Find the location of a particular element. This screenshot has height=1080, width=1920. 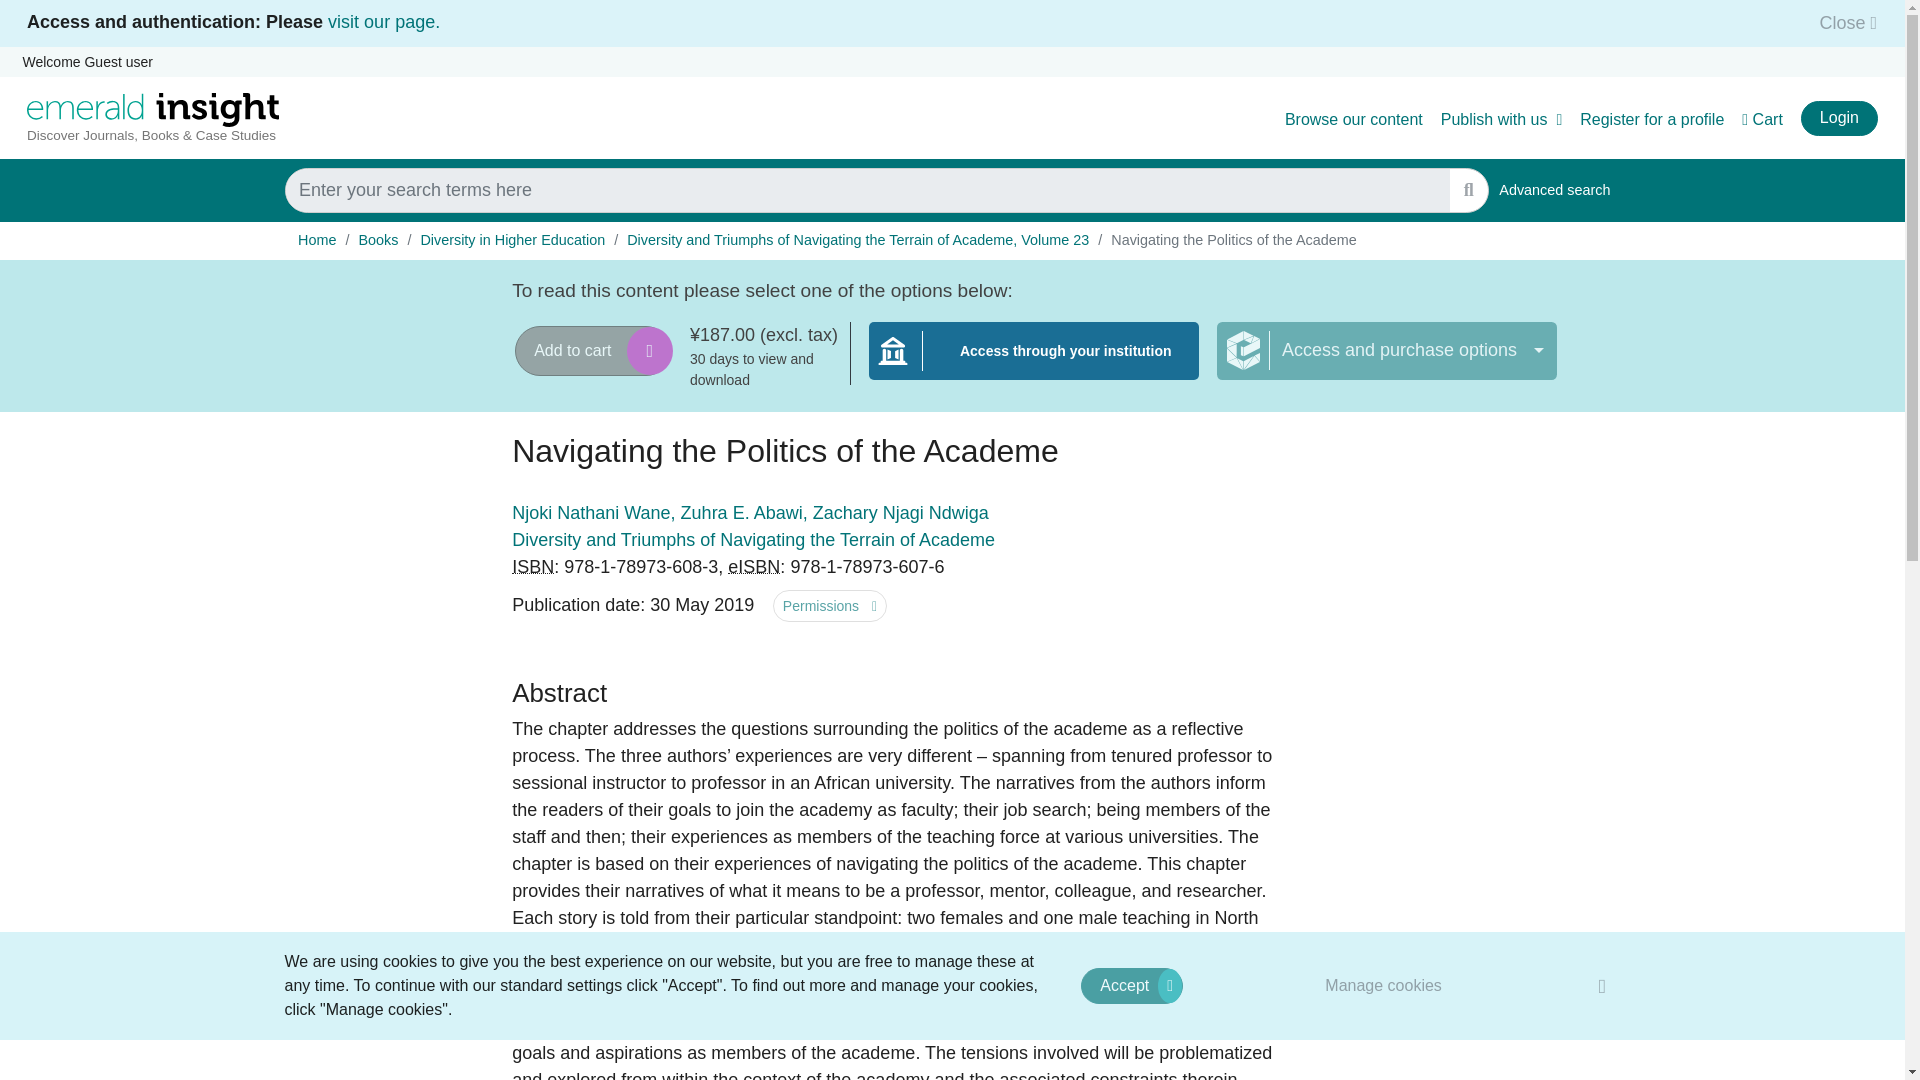

Access through your institution is located at coordinates (1034, 362).